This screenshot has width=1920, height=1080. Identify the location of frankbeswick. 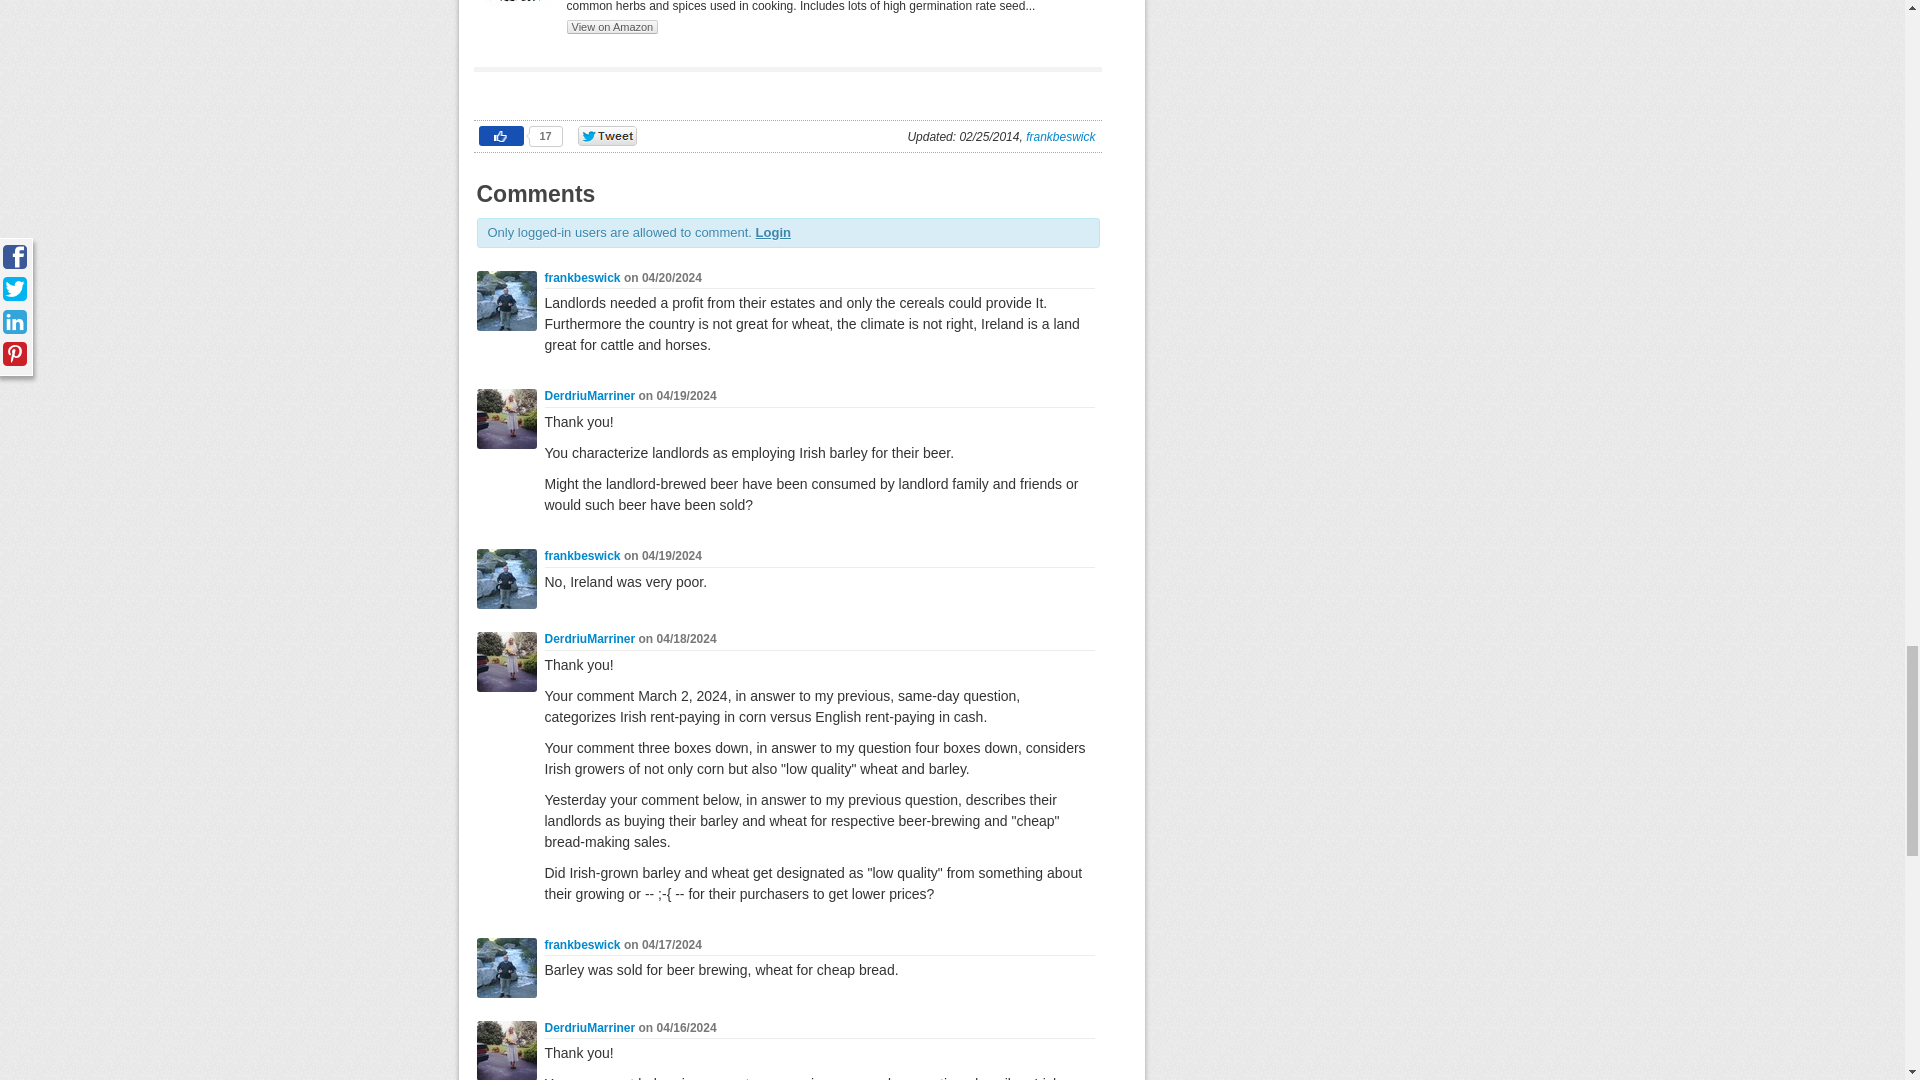
(1060, 136).